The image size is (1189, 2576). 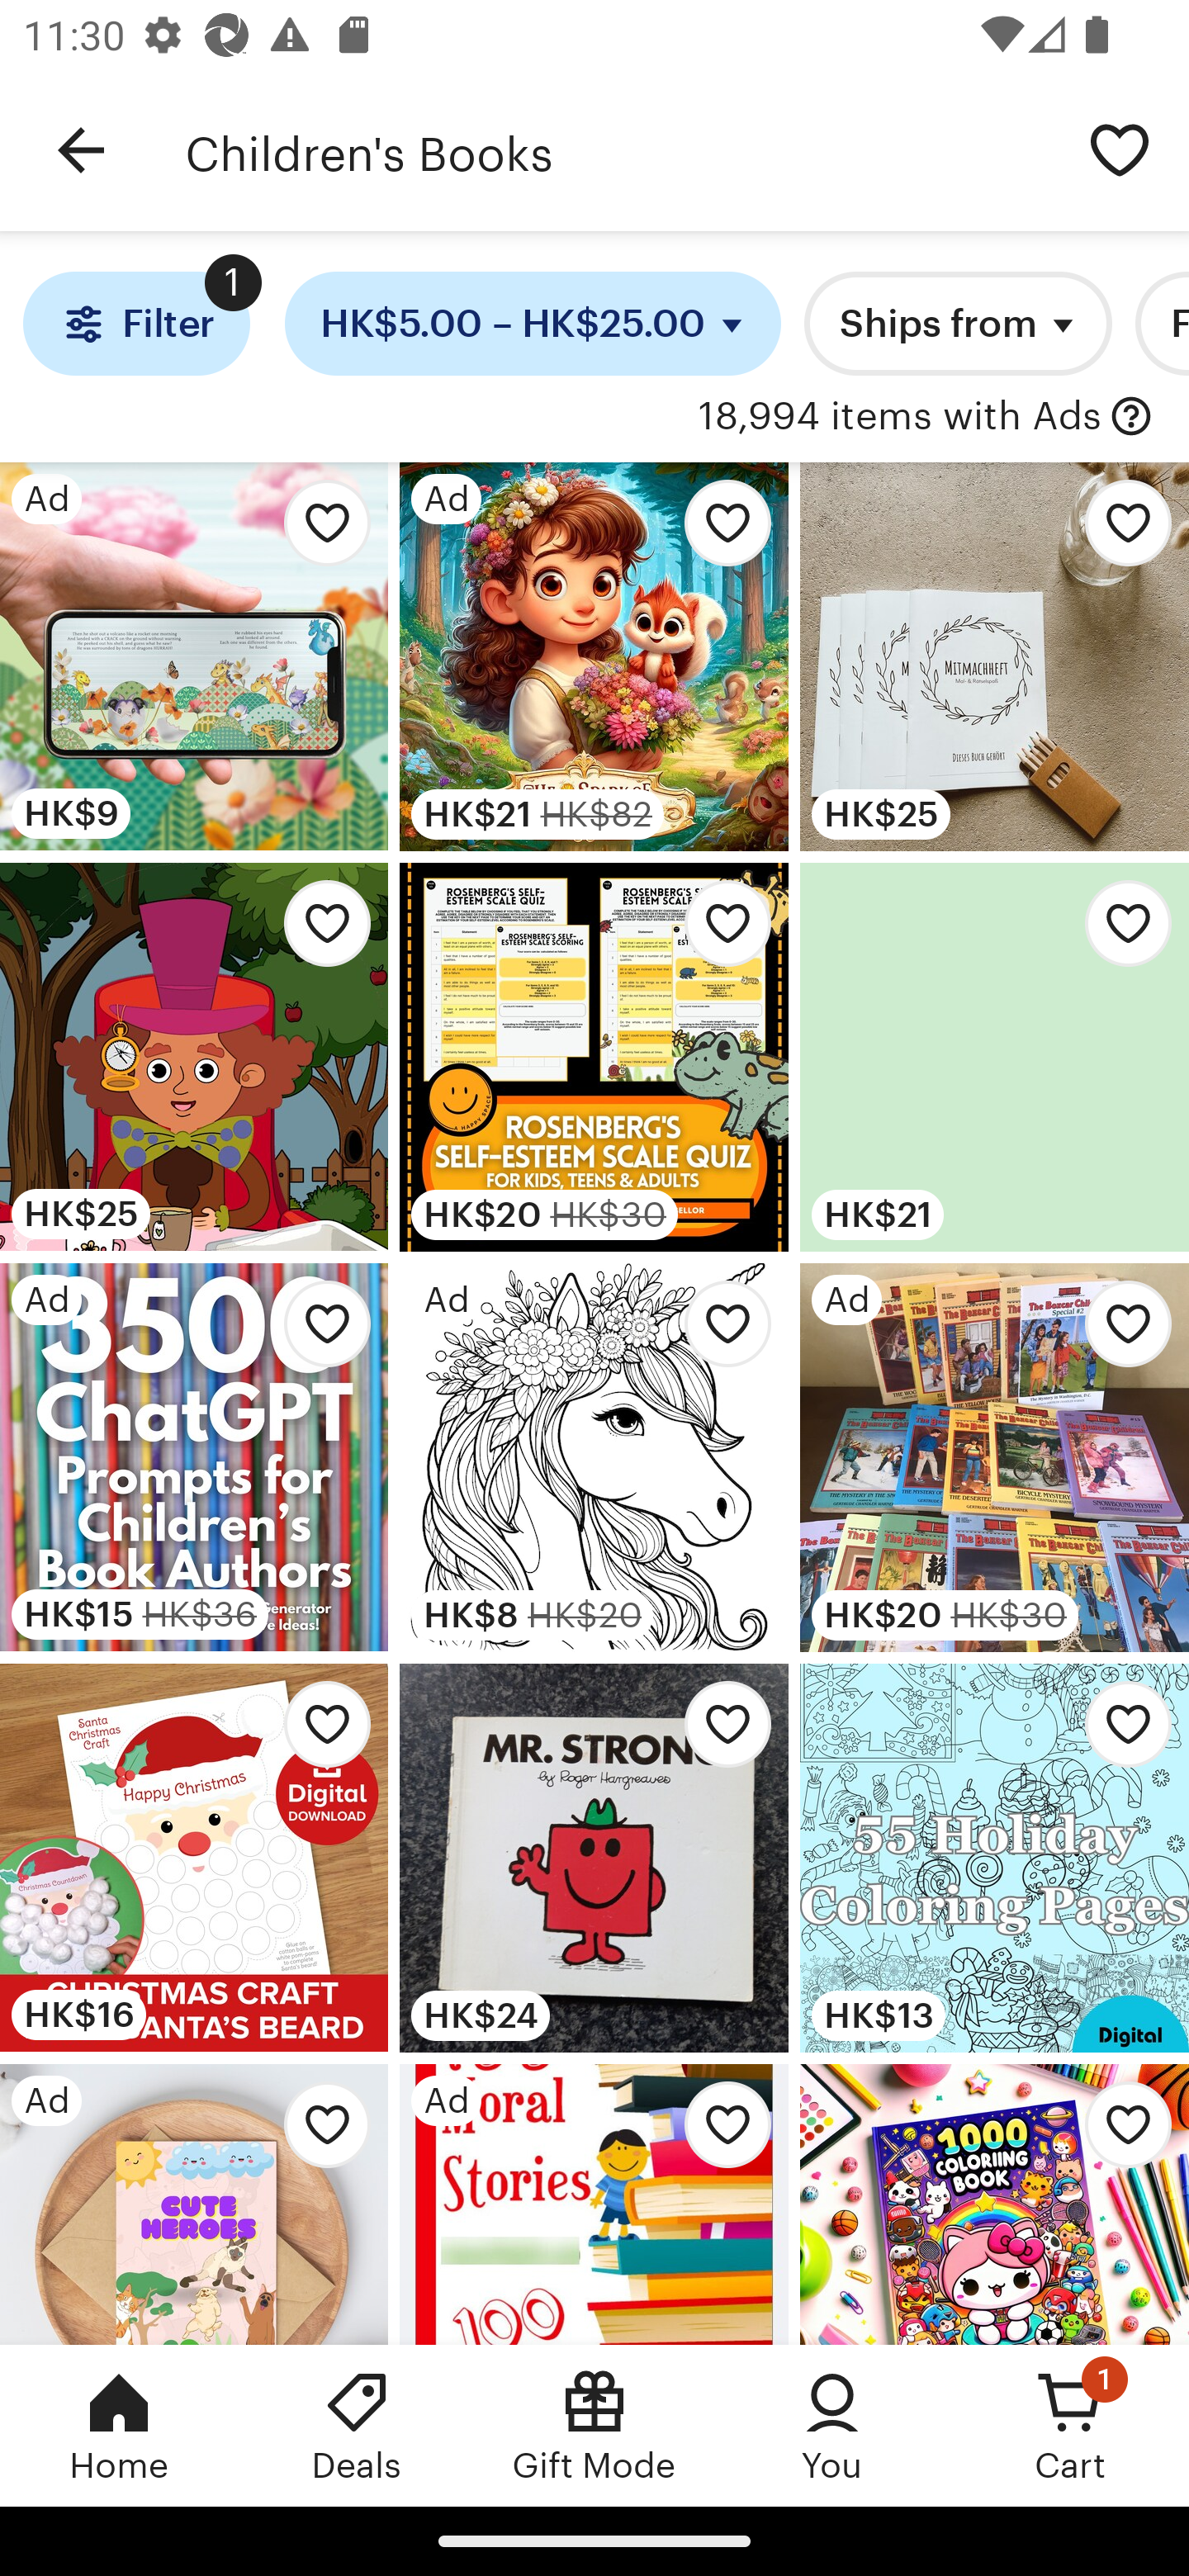 What do you see at coordinates (533, 324) in the screenshot?
I see `HK$5.00 – HK$25.00` at bounding box center [533, 324].